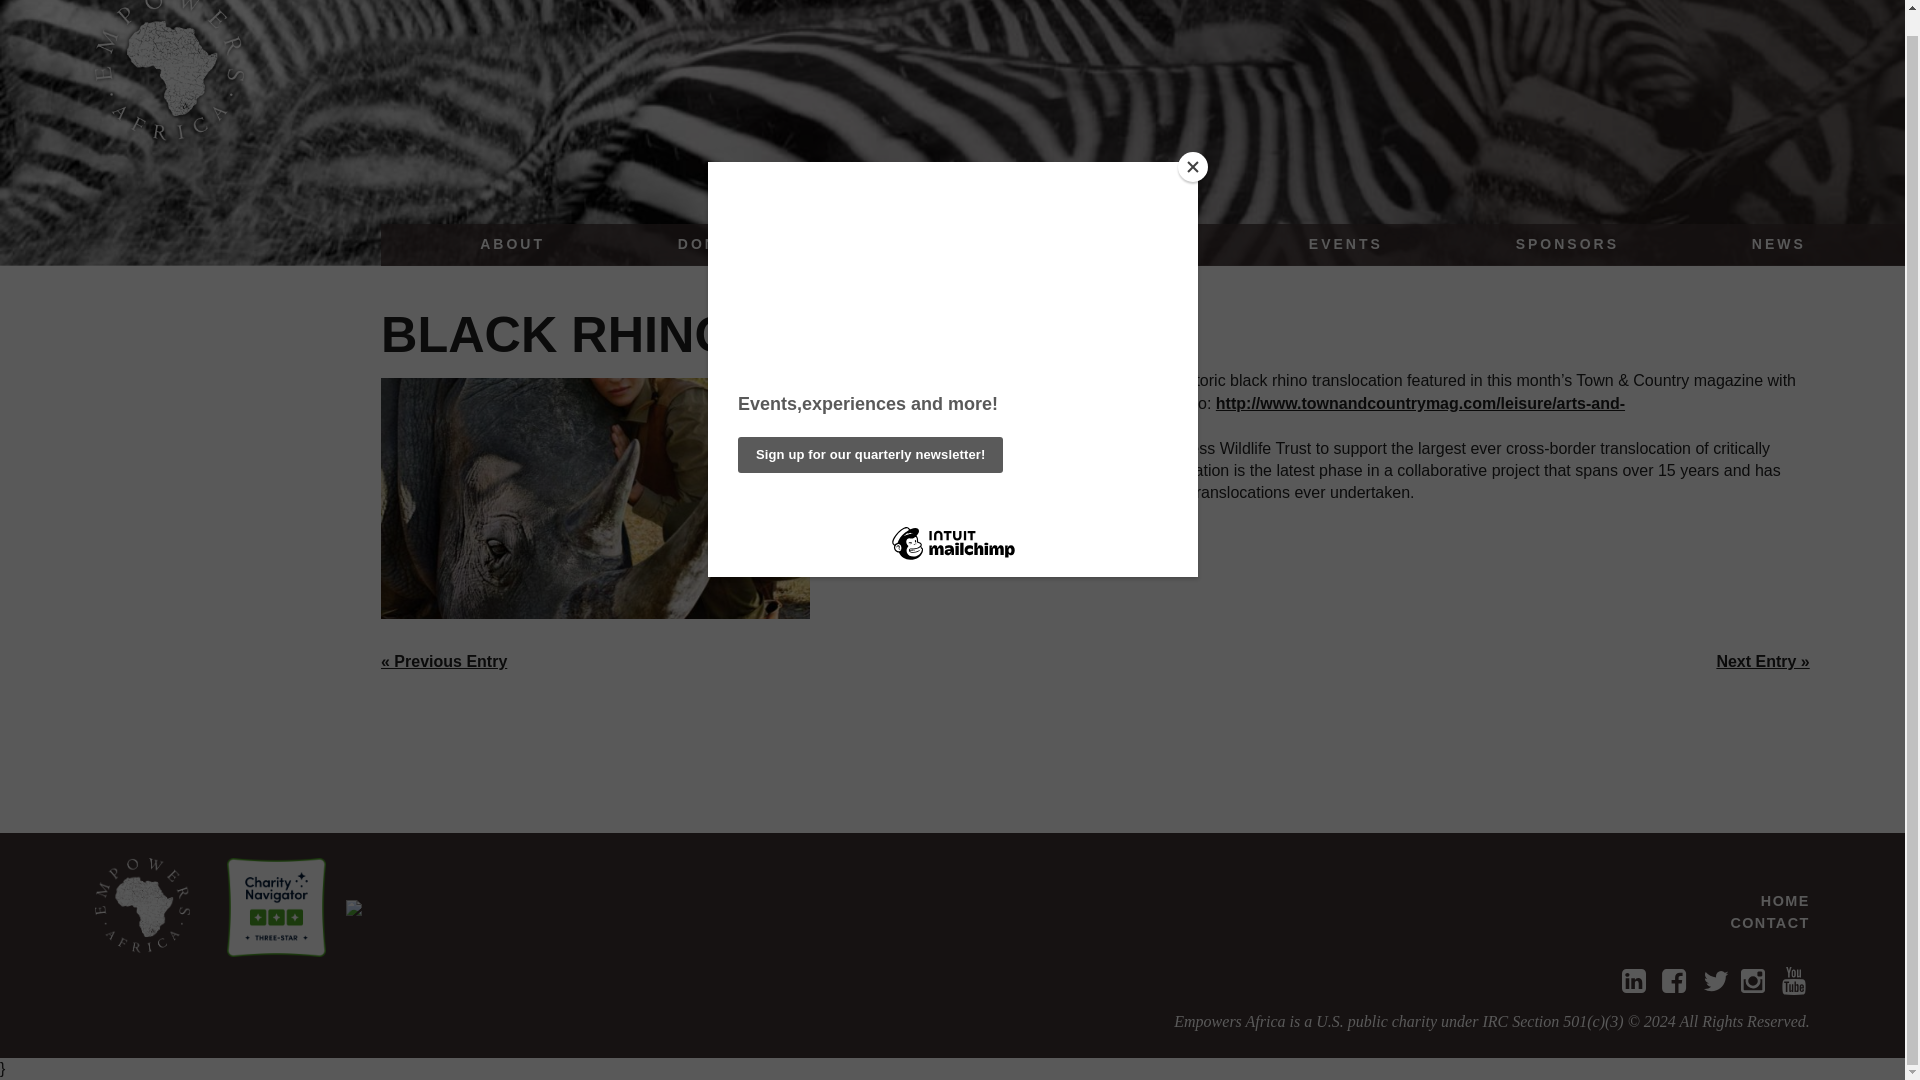  Describe the element at coordinates (142, 904) in the screenshot. I see `EMPOWERS AFRICA` at that location.